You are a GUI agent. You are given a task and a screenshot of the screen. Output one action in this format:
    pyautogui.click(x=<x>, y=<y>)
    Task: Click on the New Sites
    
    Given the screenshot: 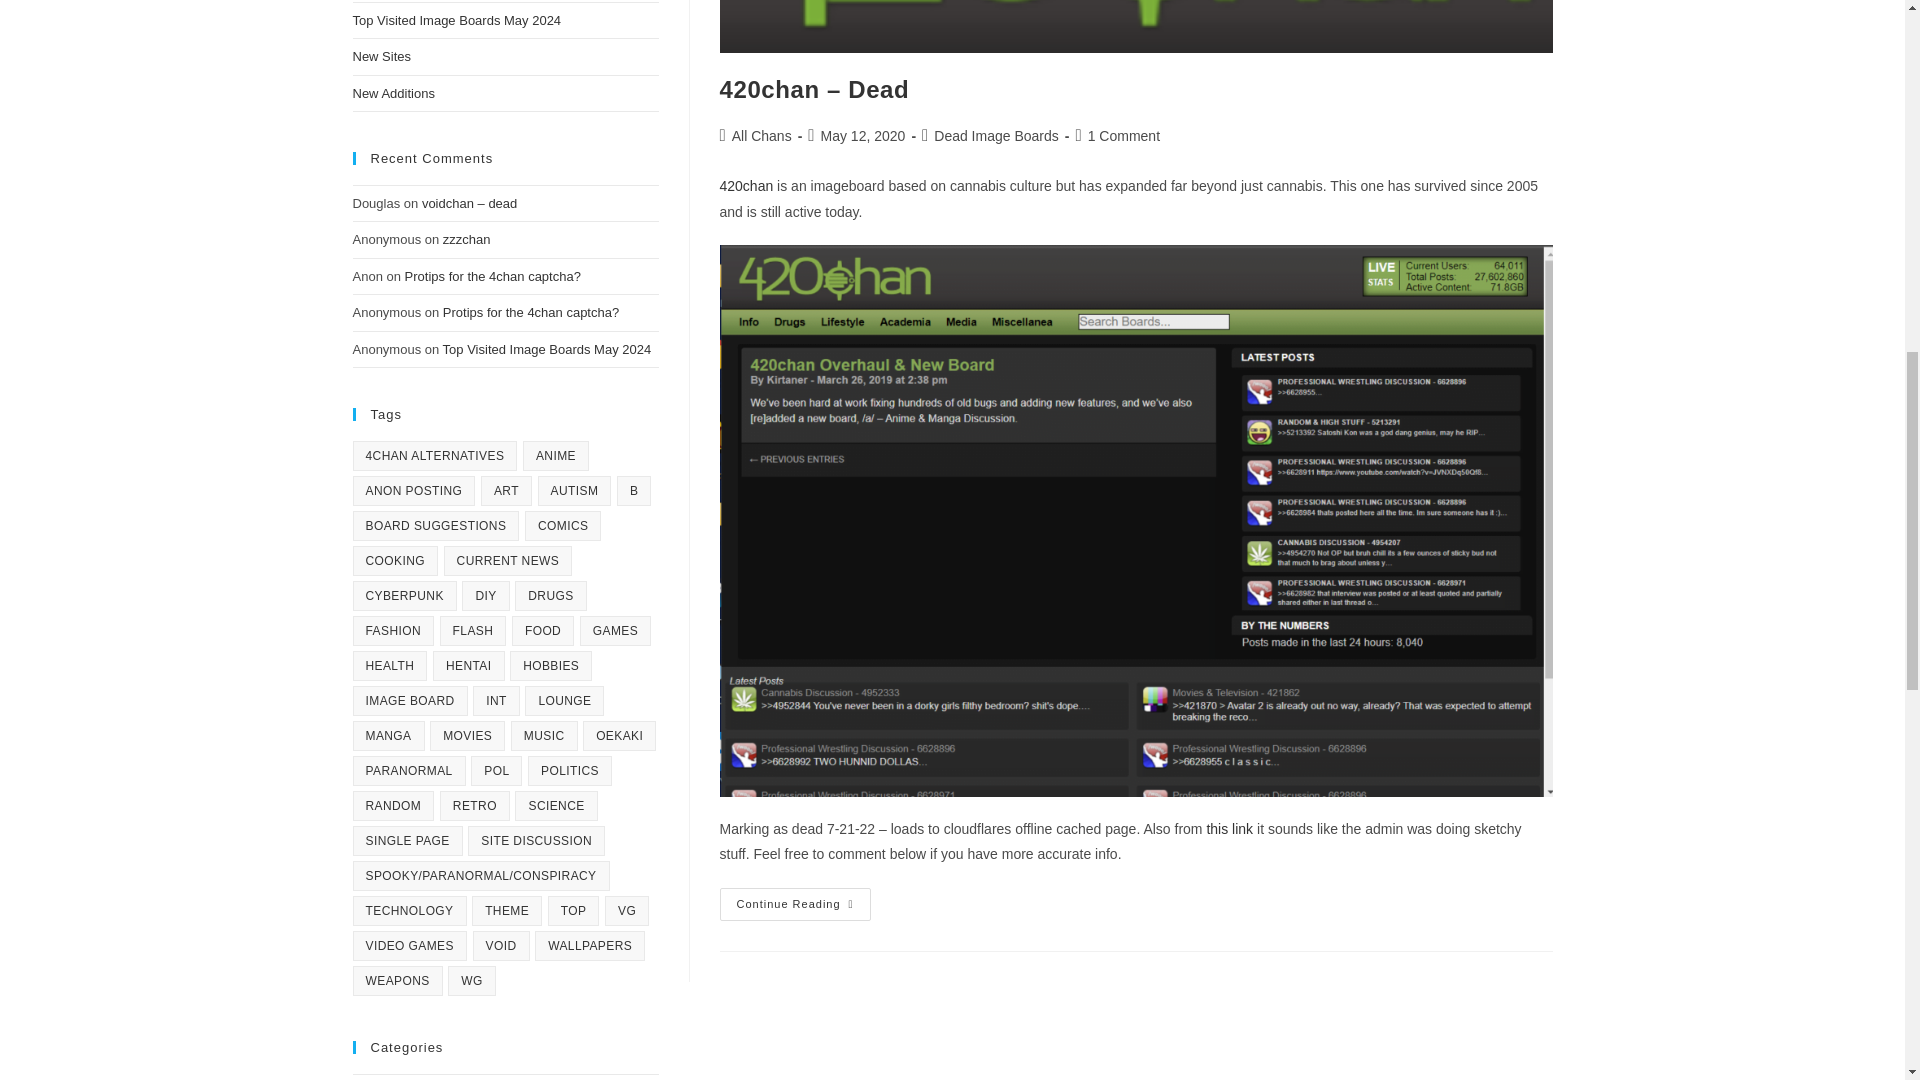 What is the action you would take?
    pyautogui.click(x=380, y=56)
    